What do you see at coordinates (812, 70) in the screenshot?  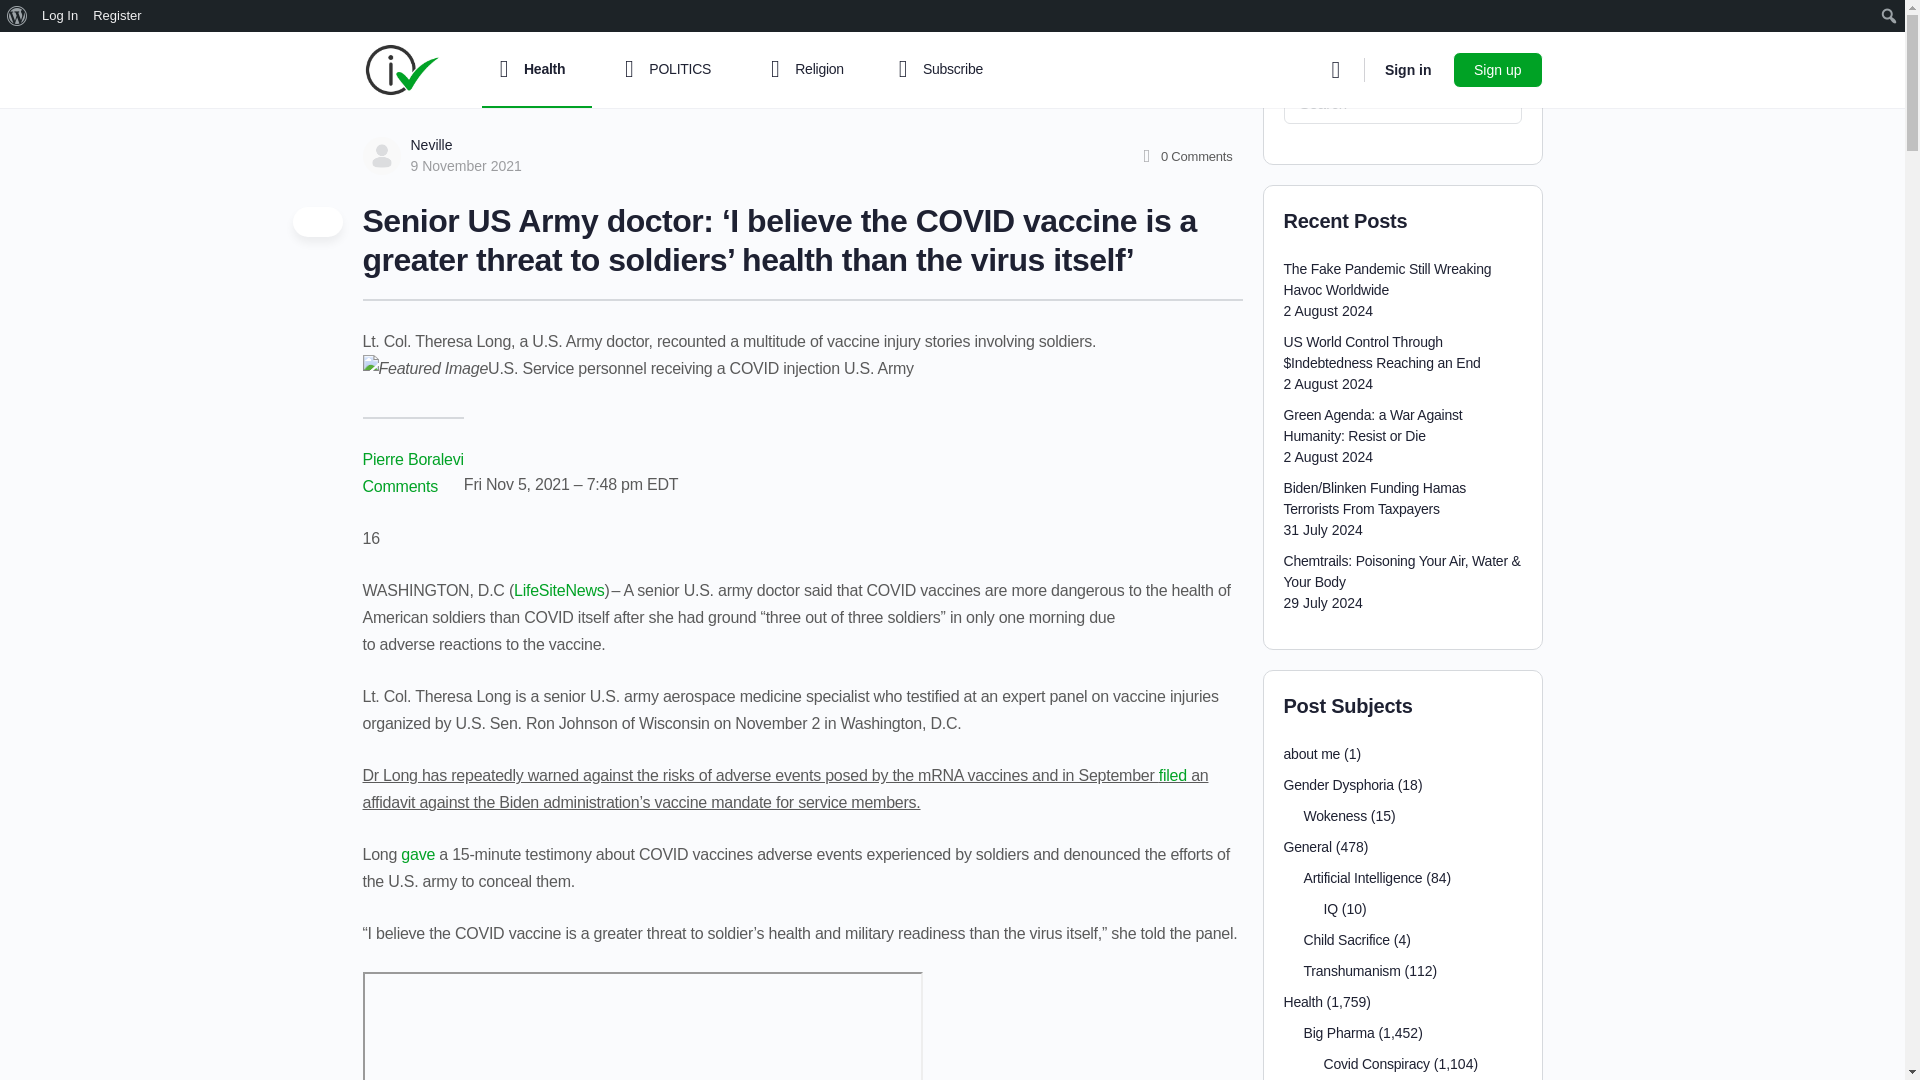 I see `Religion` at bounding box center [812, 70].